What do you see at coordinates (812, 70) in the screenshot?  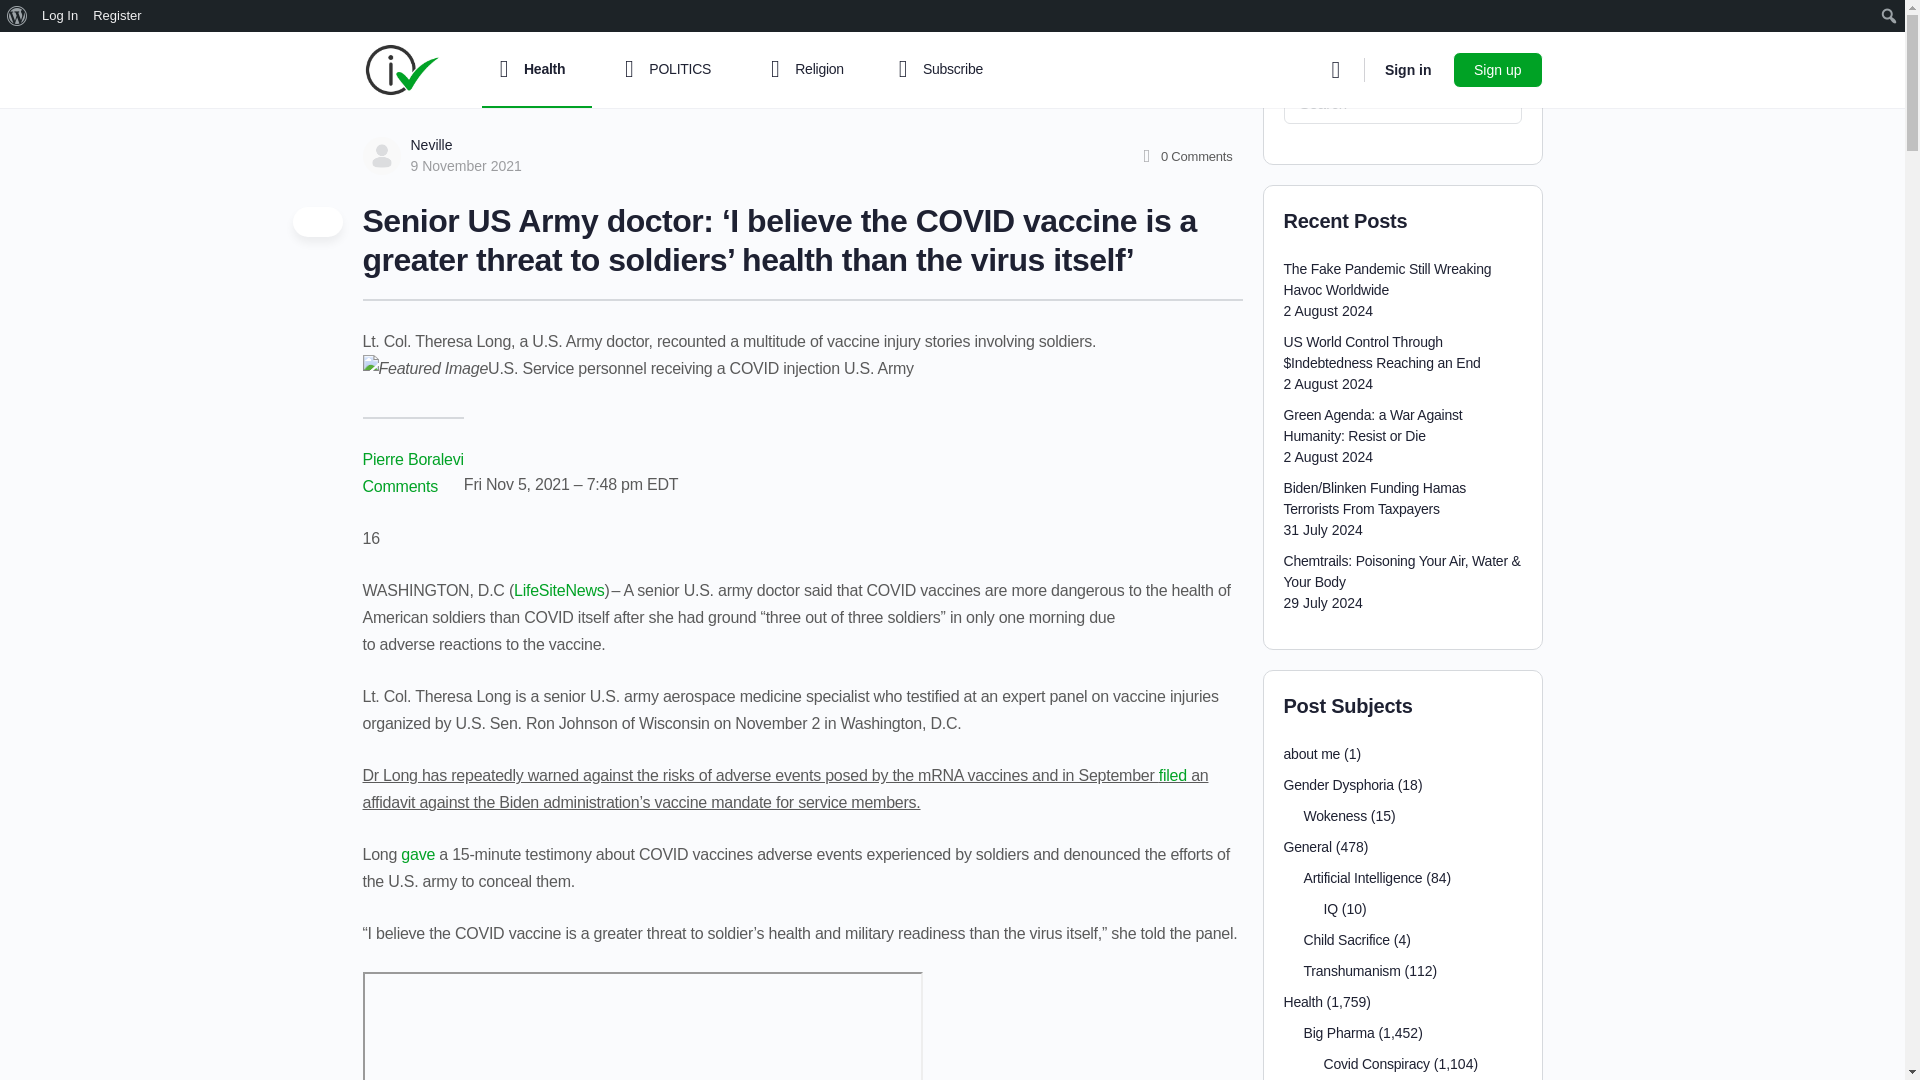 I see `Religion` at bounding box center [812, 70].